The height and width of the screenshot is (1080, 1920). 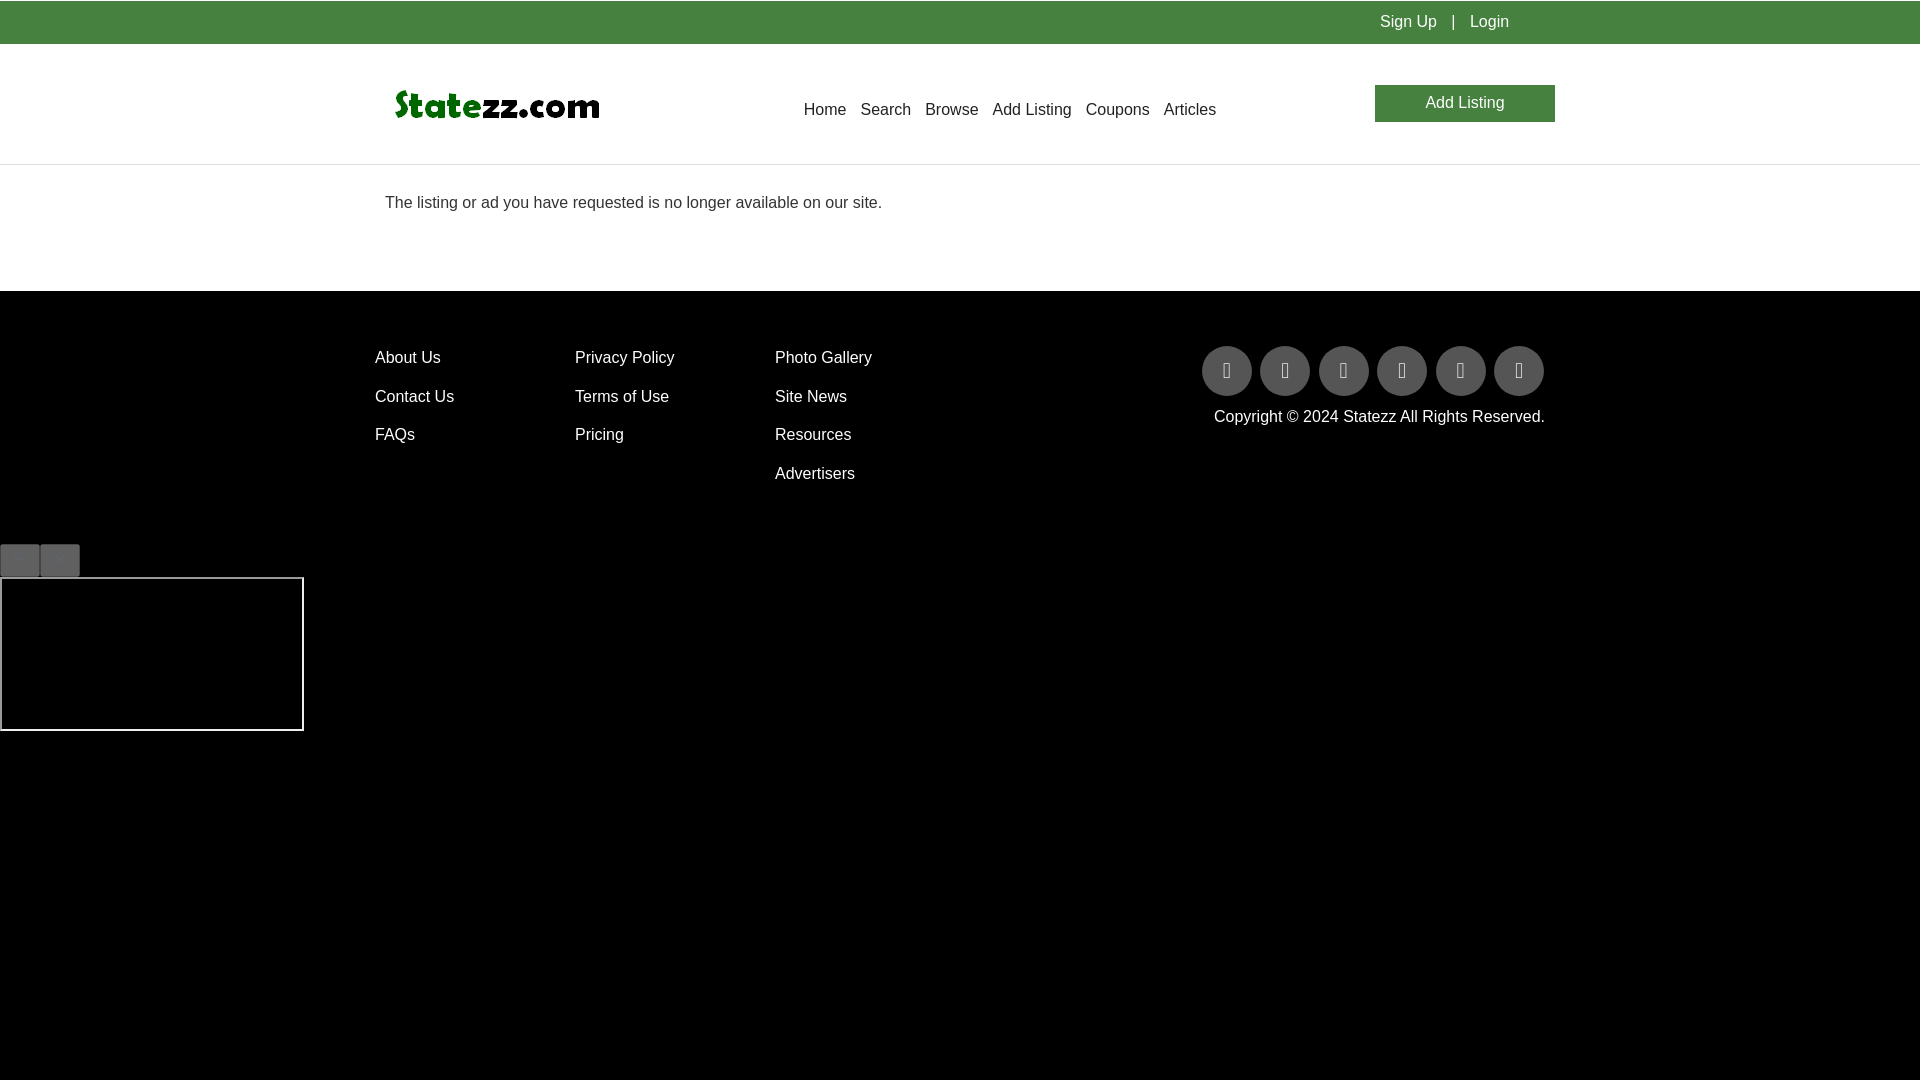 What do you see at coordinates (1403, 372) in the screenshot?
I see `Follow Us on You Tube` at bounding box center [1403, 372].